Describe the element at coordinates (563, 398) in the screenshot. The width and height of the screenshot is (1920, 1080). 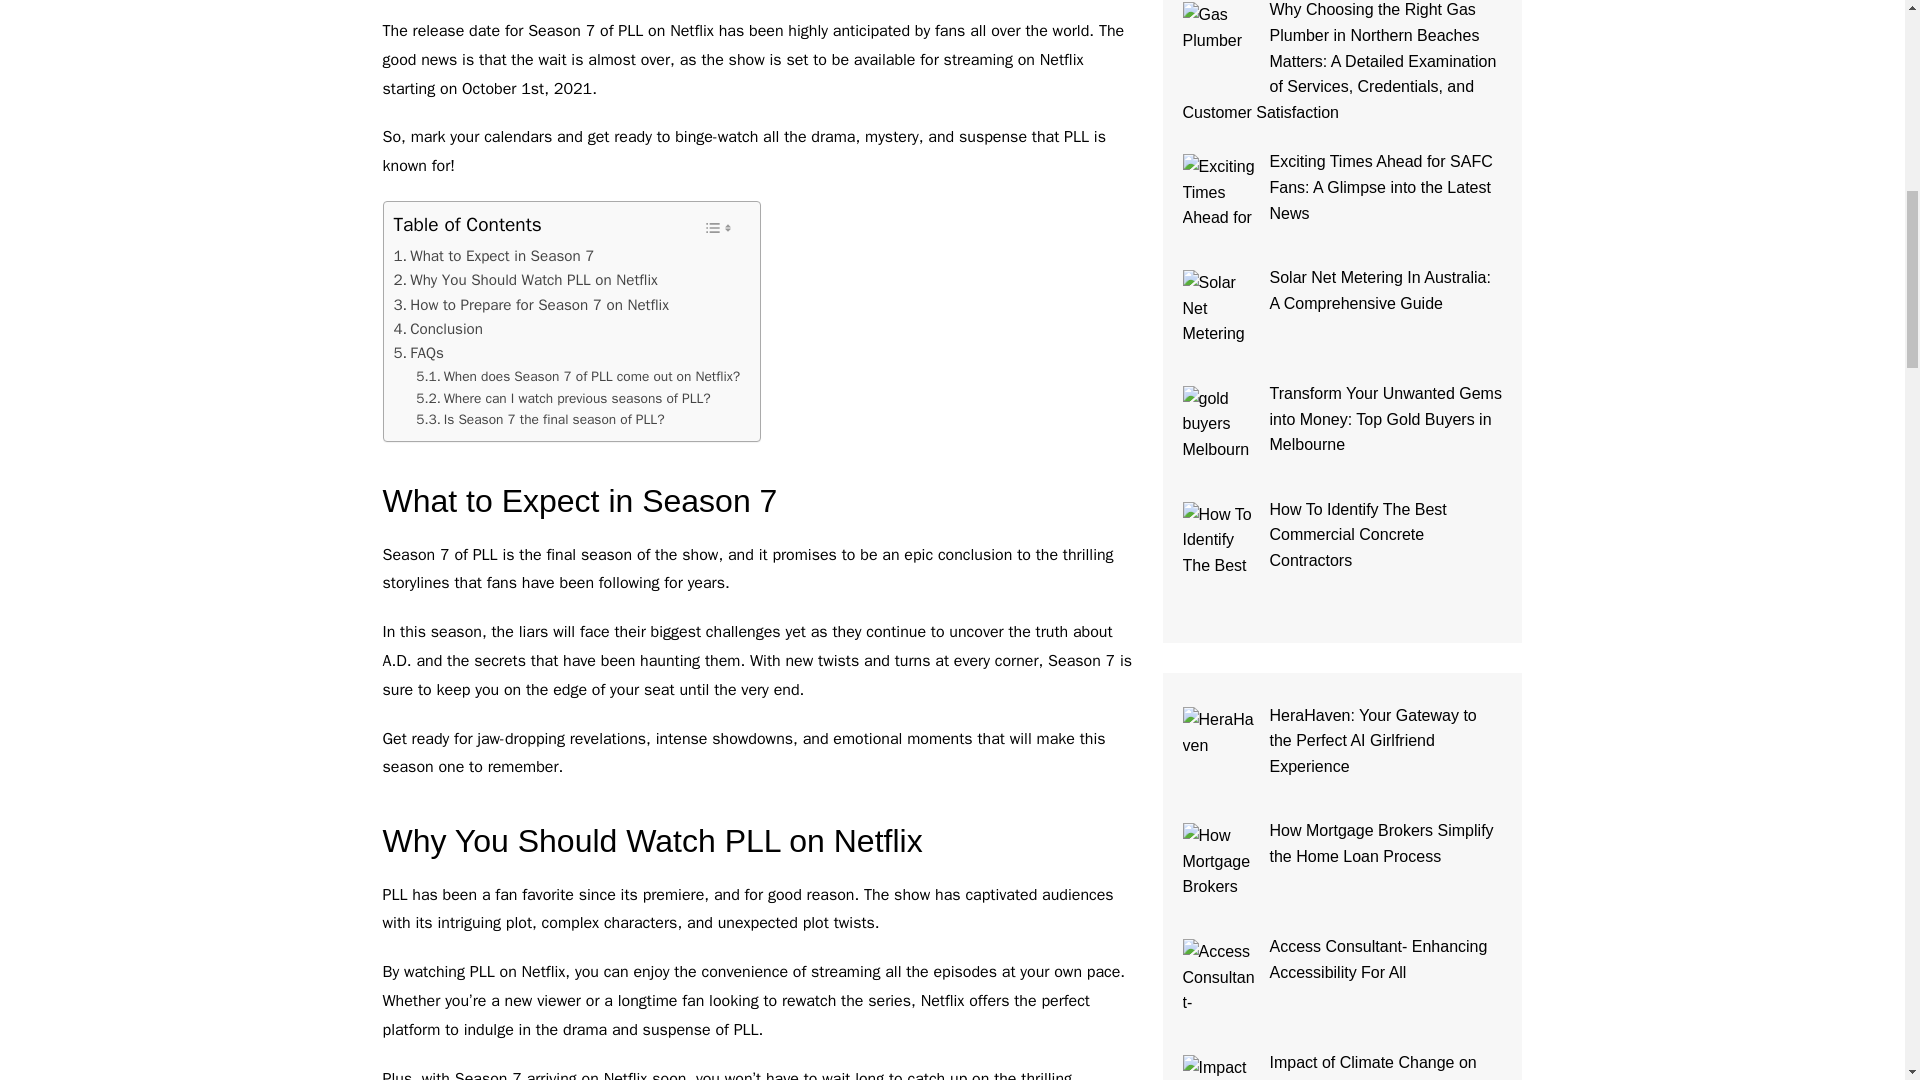
I see `Where can I watch previous seasons of PLL?` at that location.